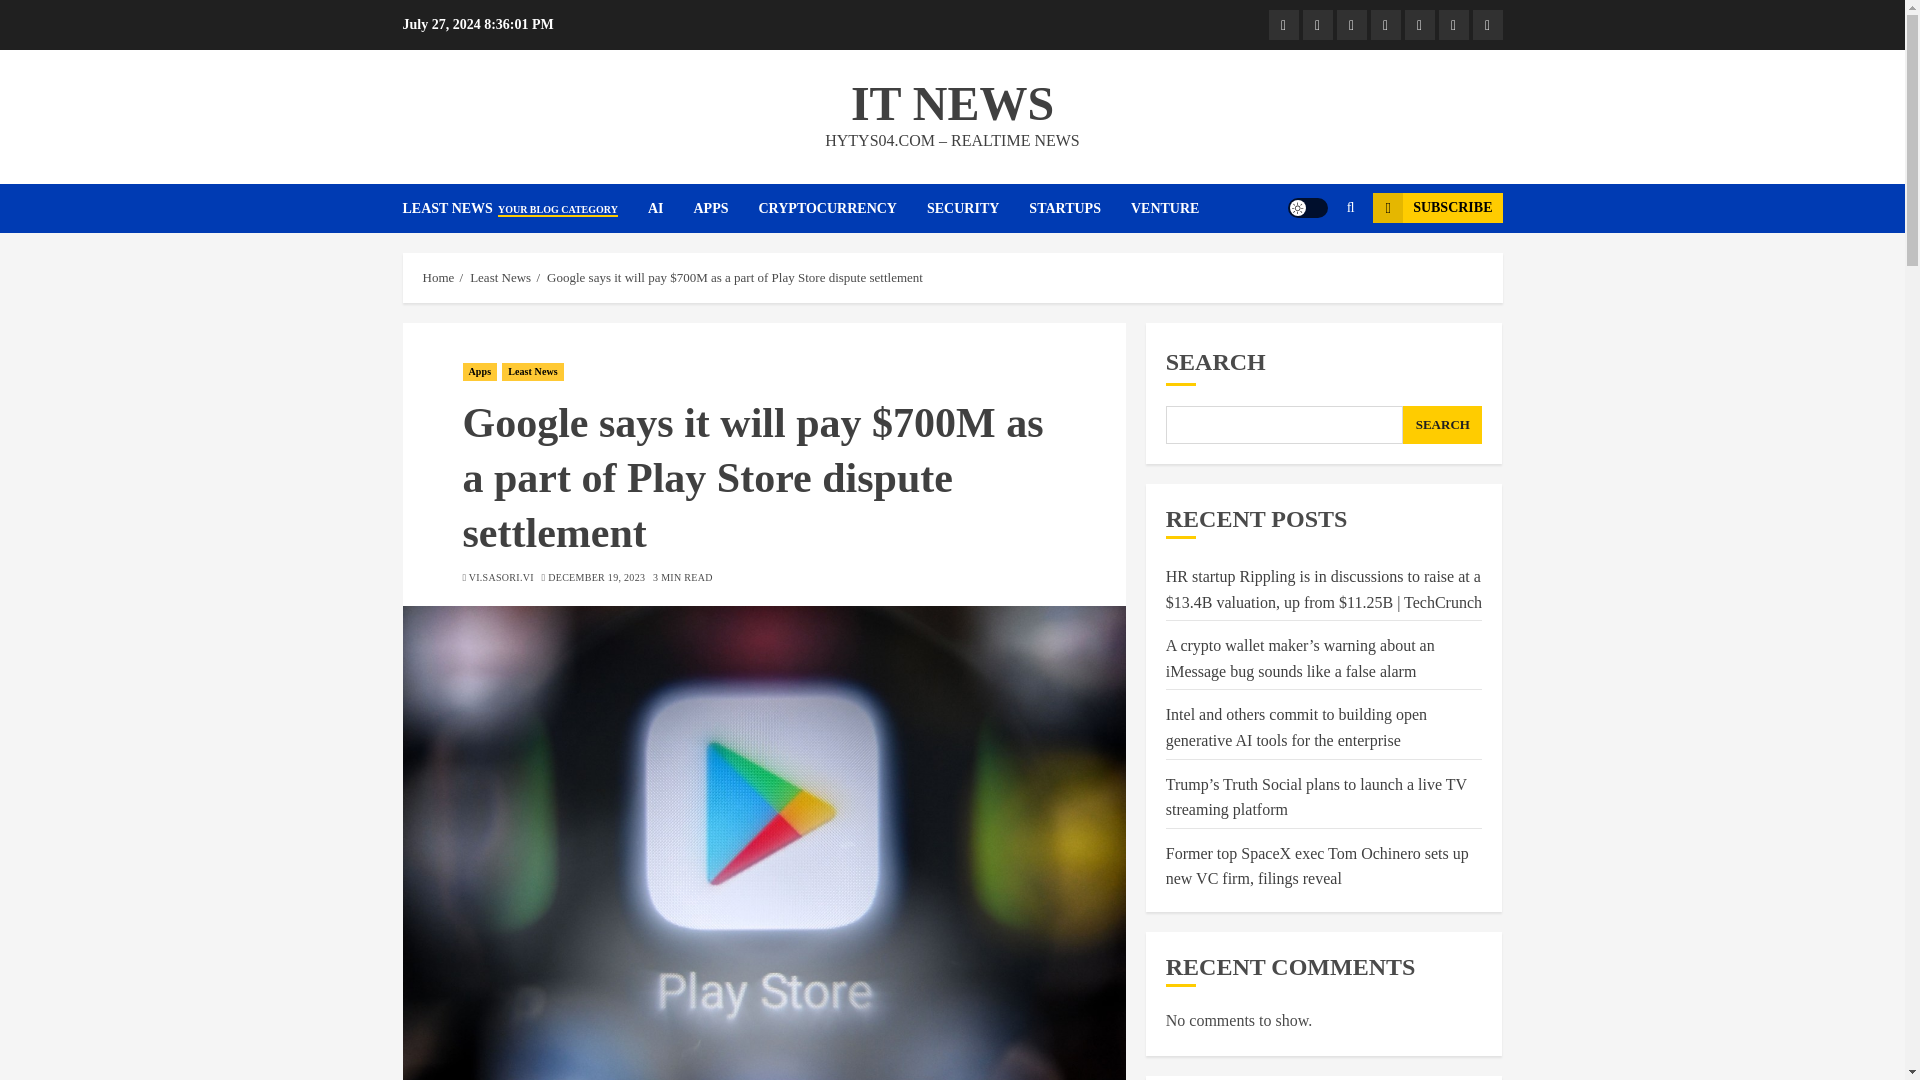 This screenshot has width=1920, height=1080. What do you see at coordinates (480, 372) in the screenshot?
I see `Apps` at bounding box center [480, 372].